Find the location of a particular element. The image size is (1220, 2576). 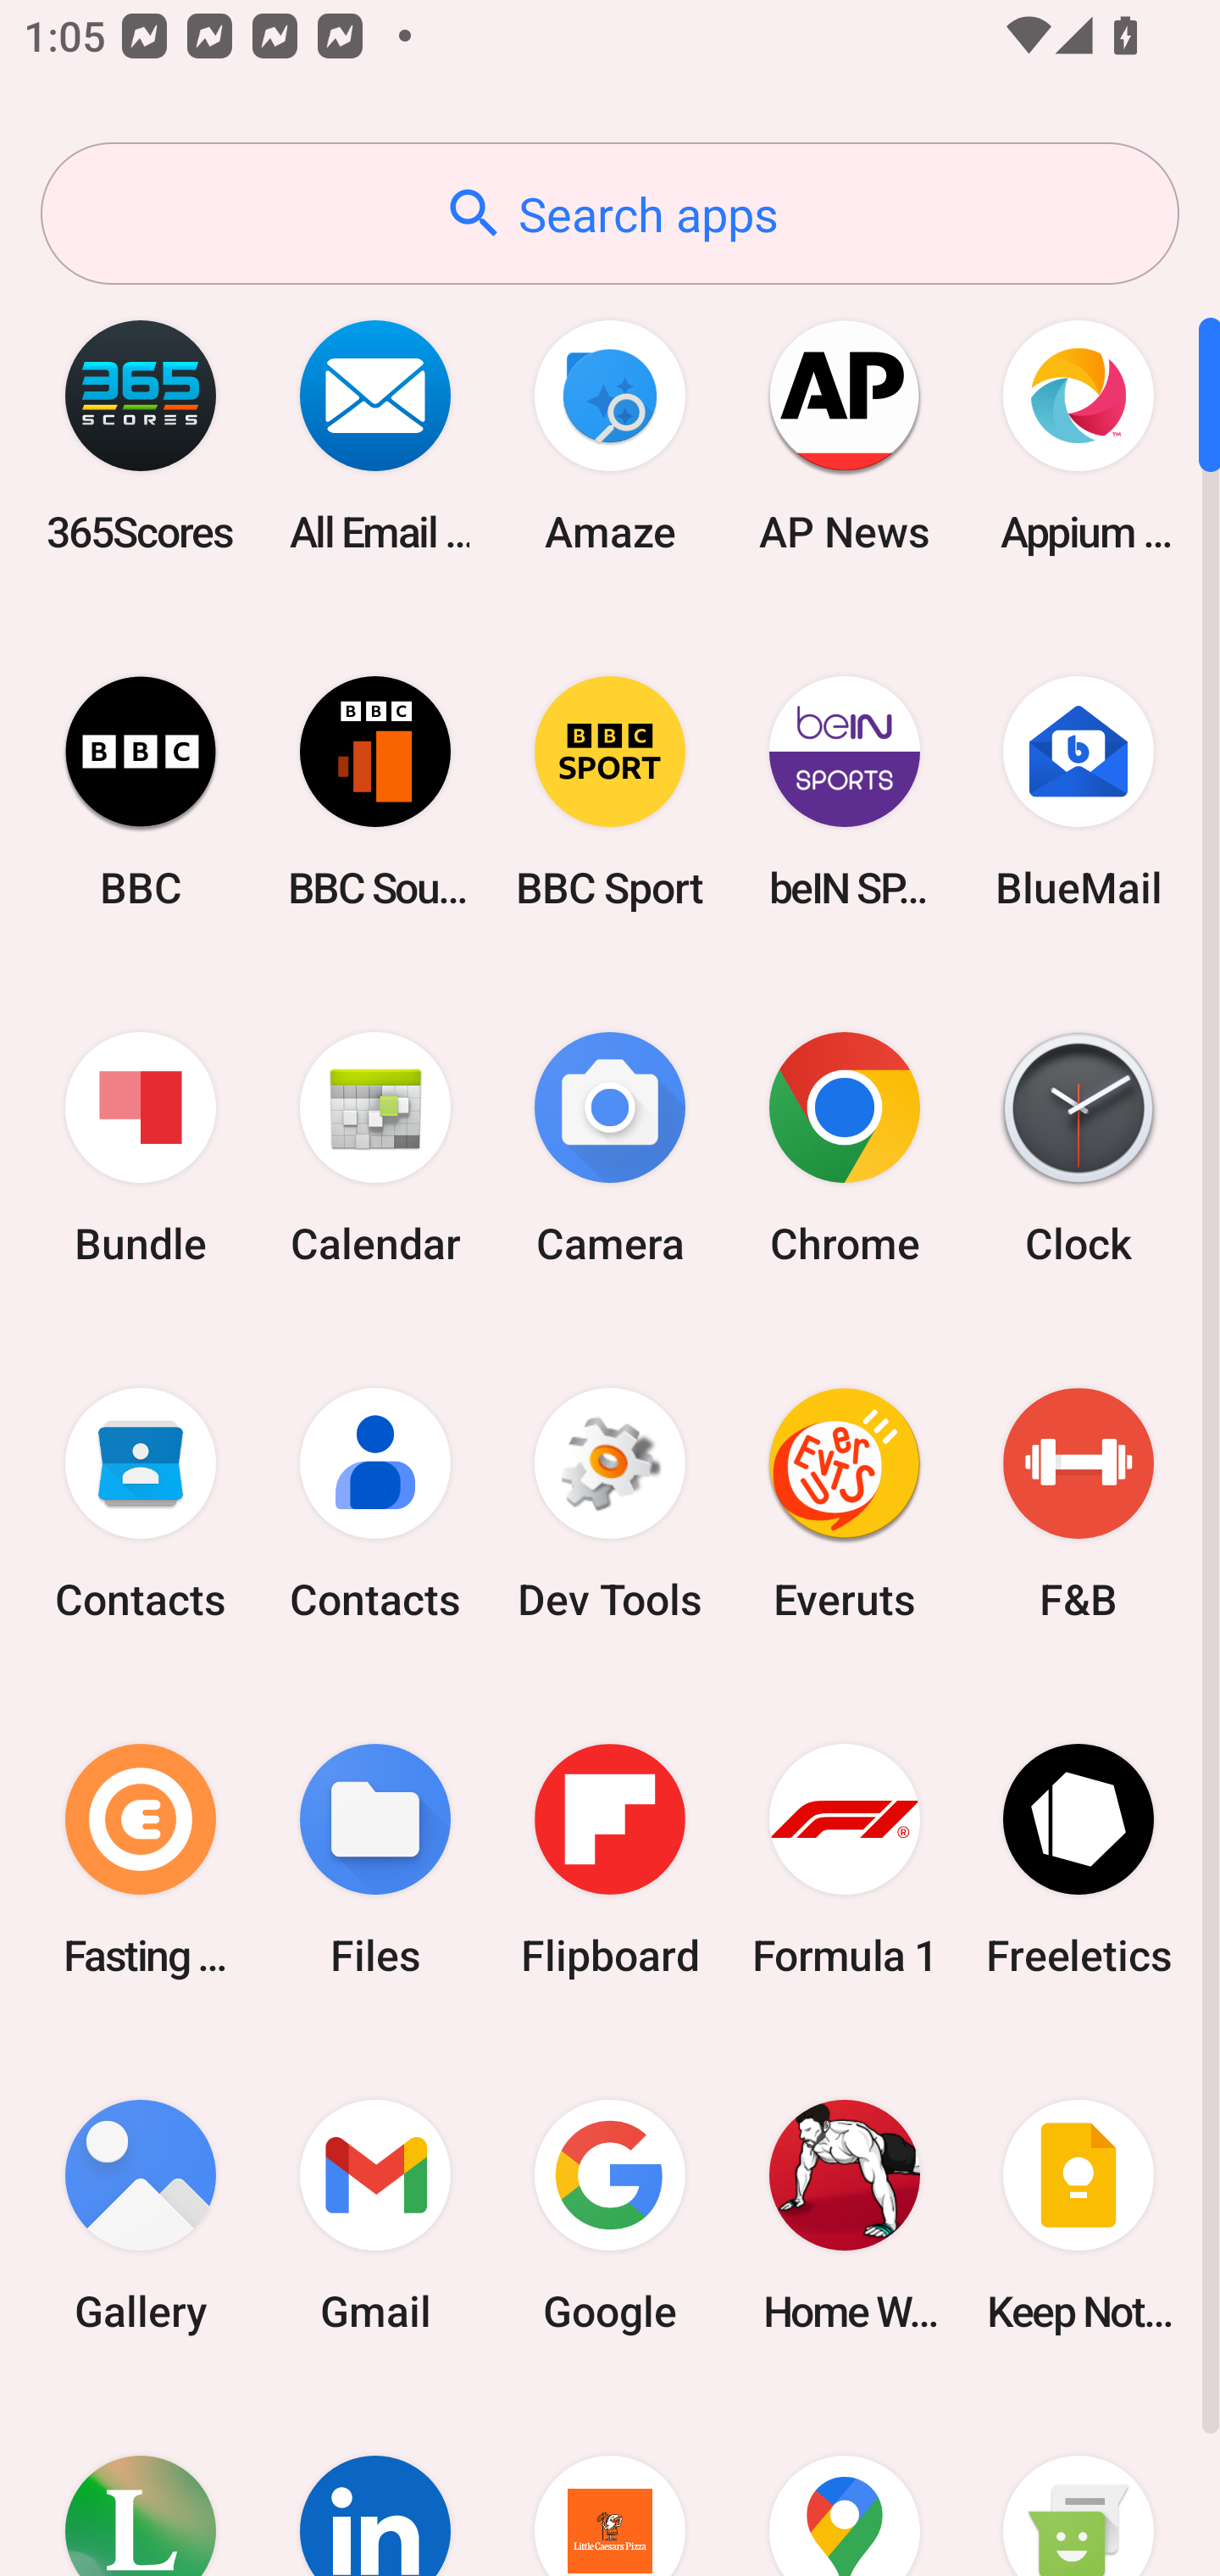

Gallery is located at coordinates (141, 2215).